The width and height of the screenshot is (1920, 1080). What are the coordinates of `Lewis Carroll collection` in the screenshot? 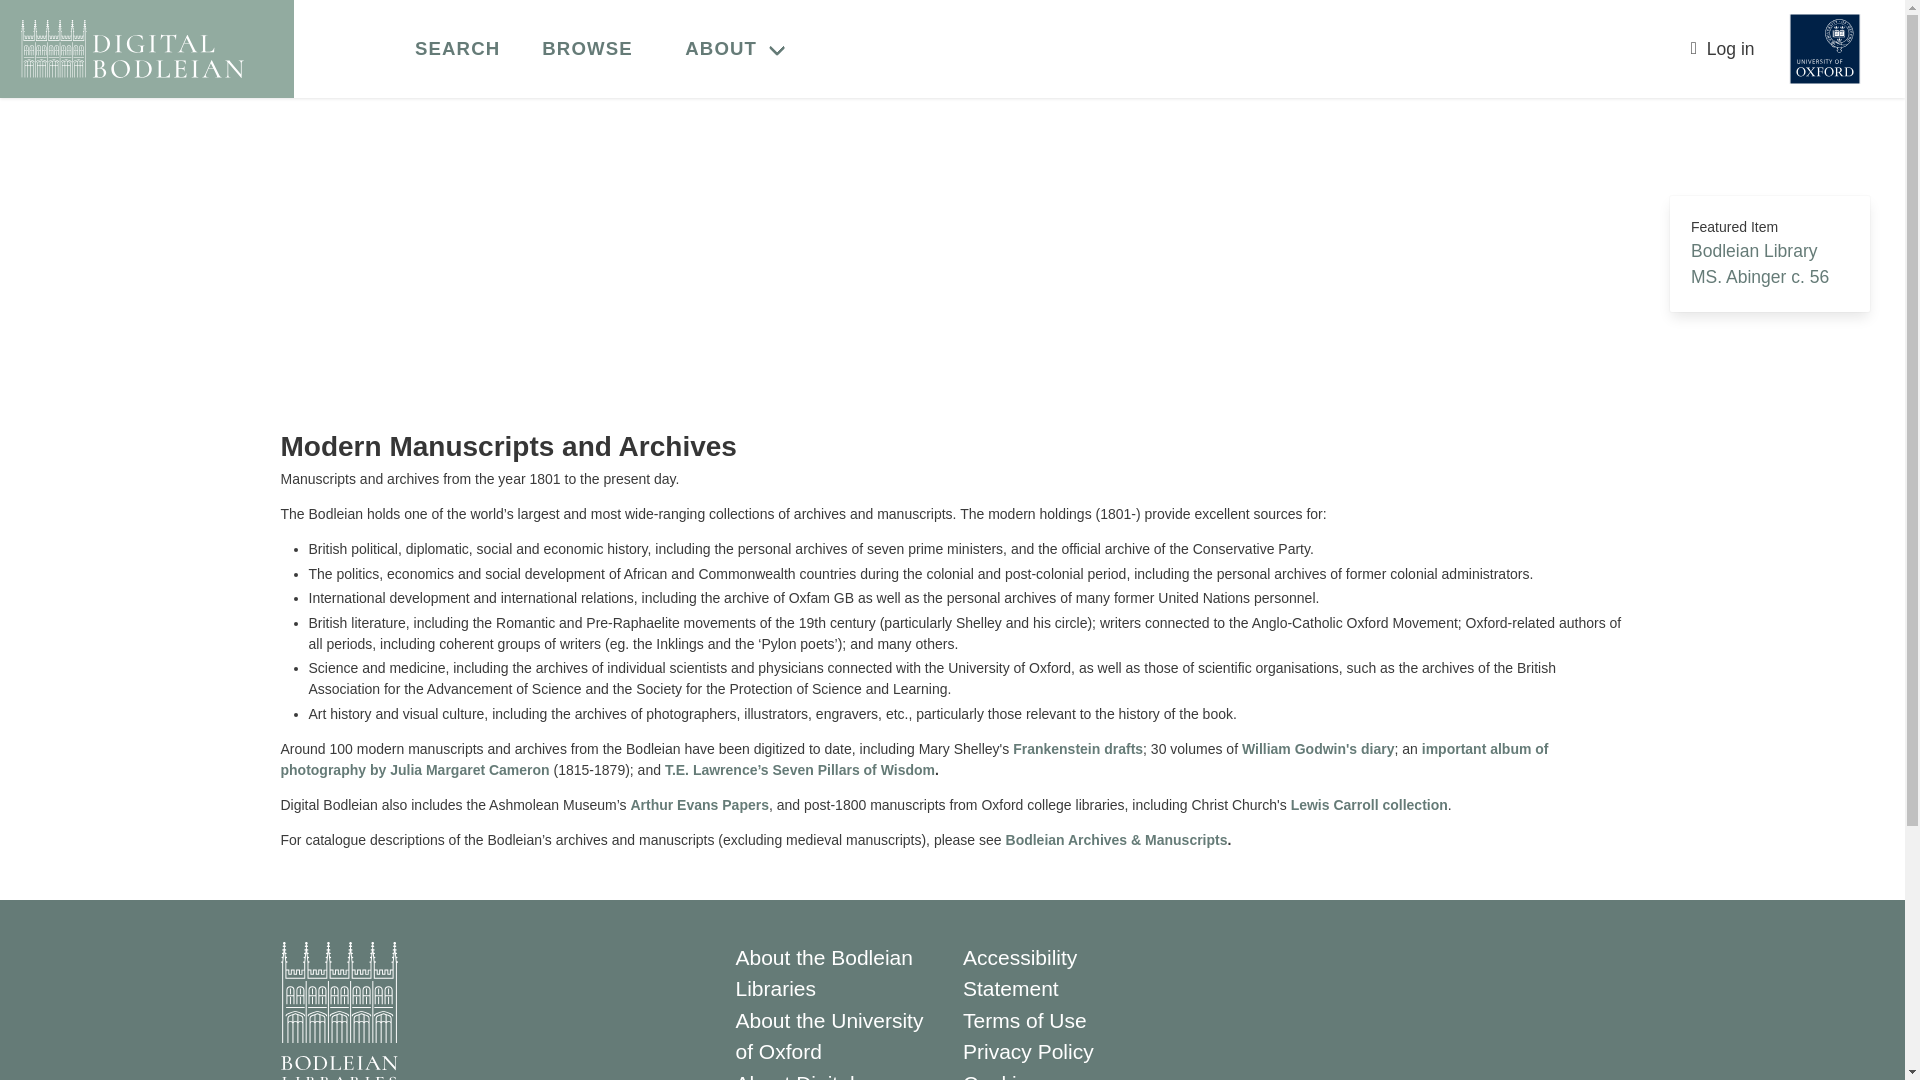 It's located at (1368, 804).